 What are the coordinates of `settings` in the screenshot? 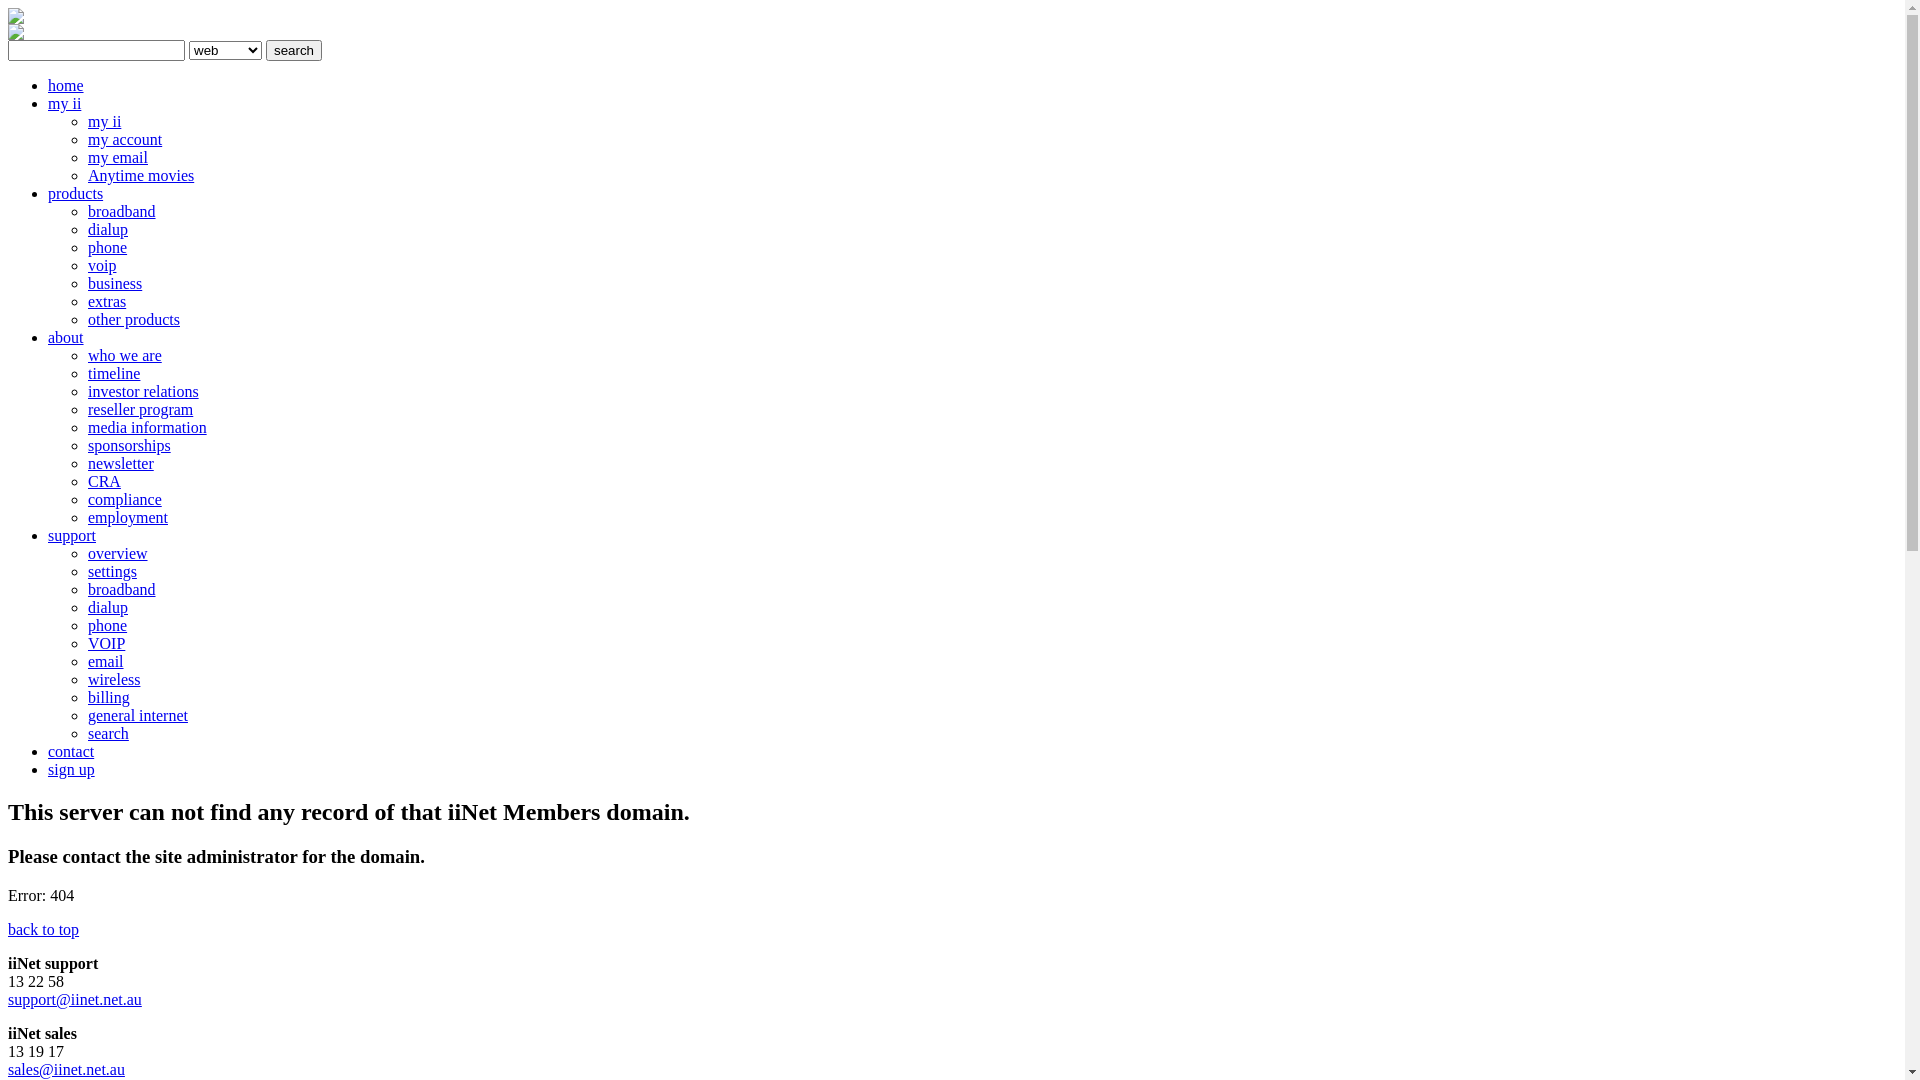 It's located at (112, 572).